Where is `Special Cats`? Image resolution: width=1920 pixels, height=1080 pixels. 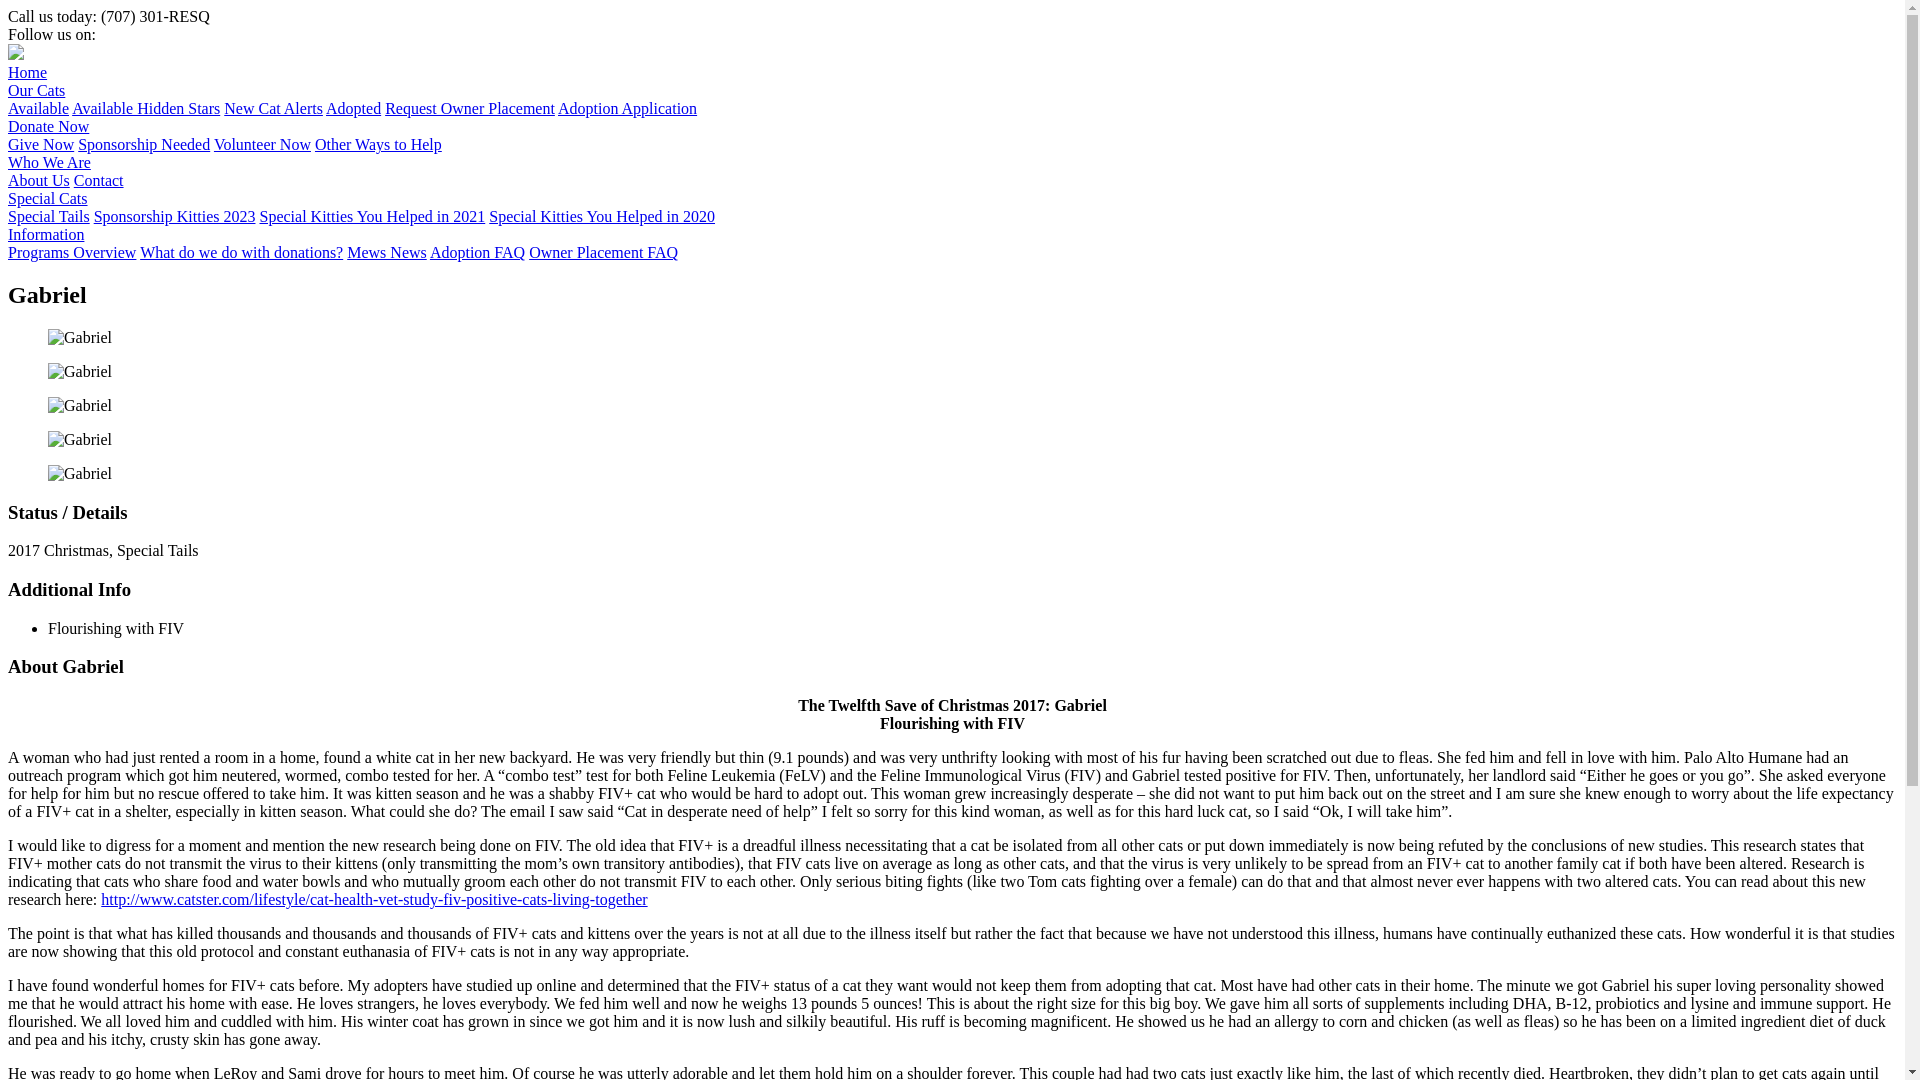
Special Cats is located at coordinates (48, 198).